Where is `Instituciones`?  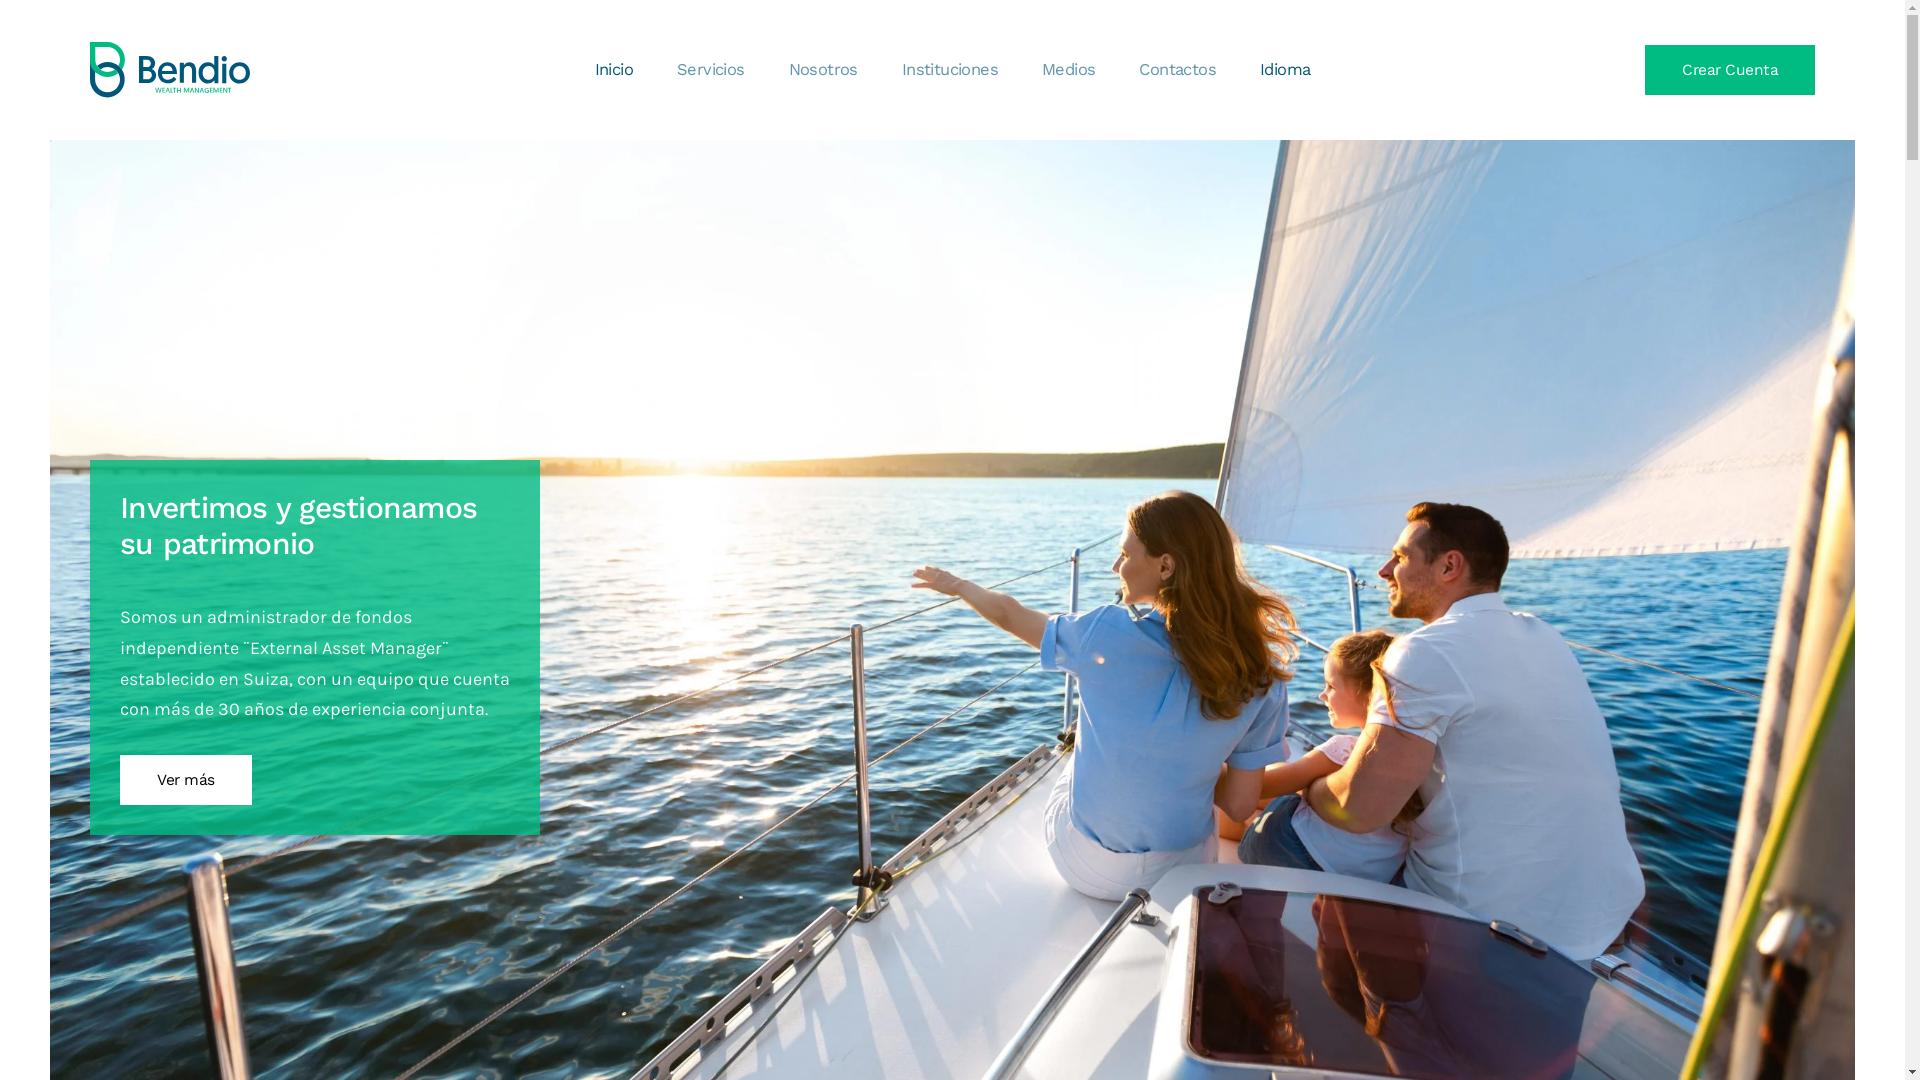
Instituciones is located at coordinates (950, 70).